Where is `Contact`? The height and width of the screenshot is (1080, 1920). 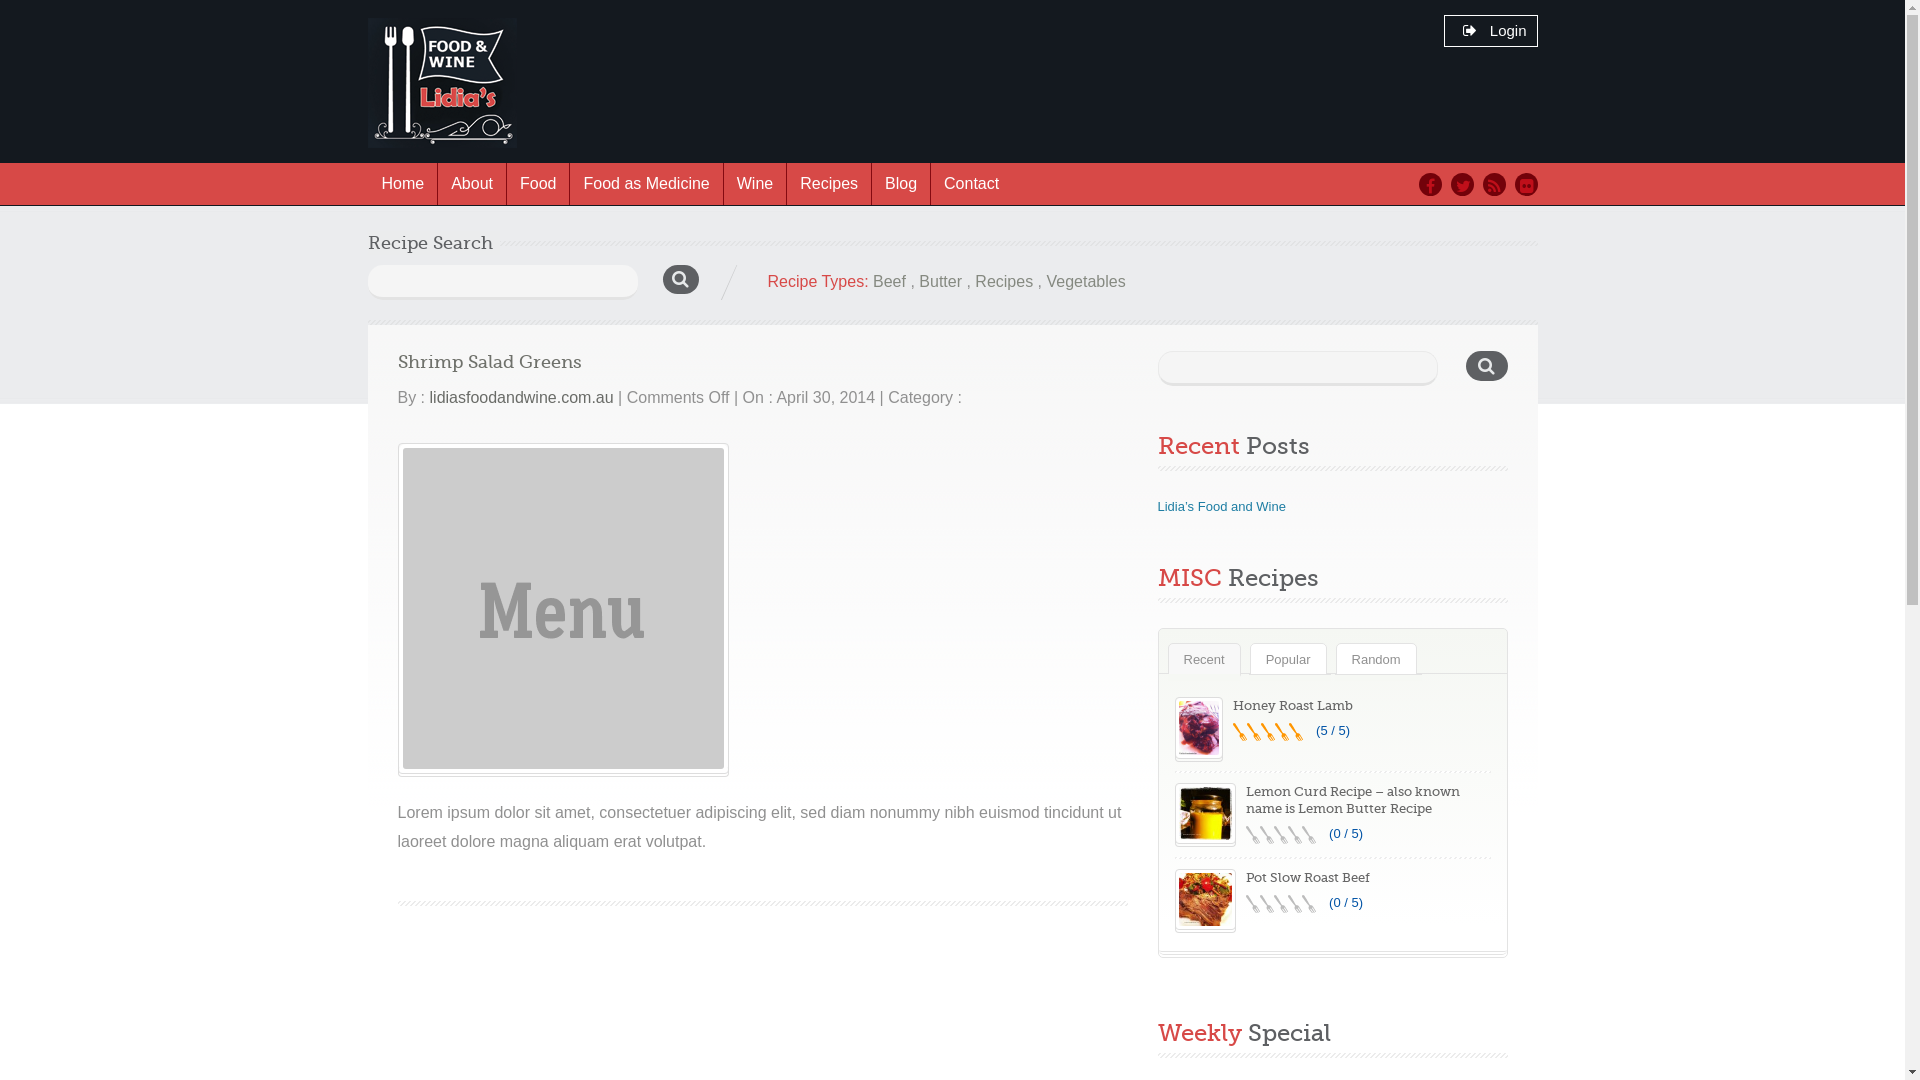
Contact is located at coordinates (971, 184).